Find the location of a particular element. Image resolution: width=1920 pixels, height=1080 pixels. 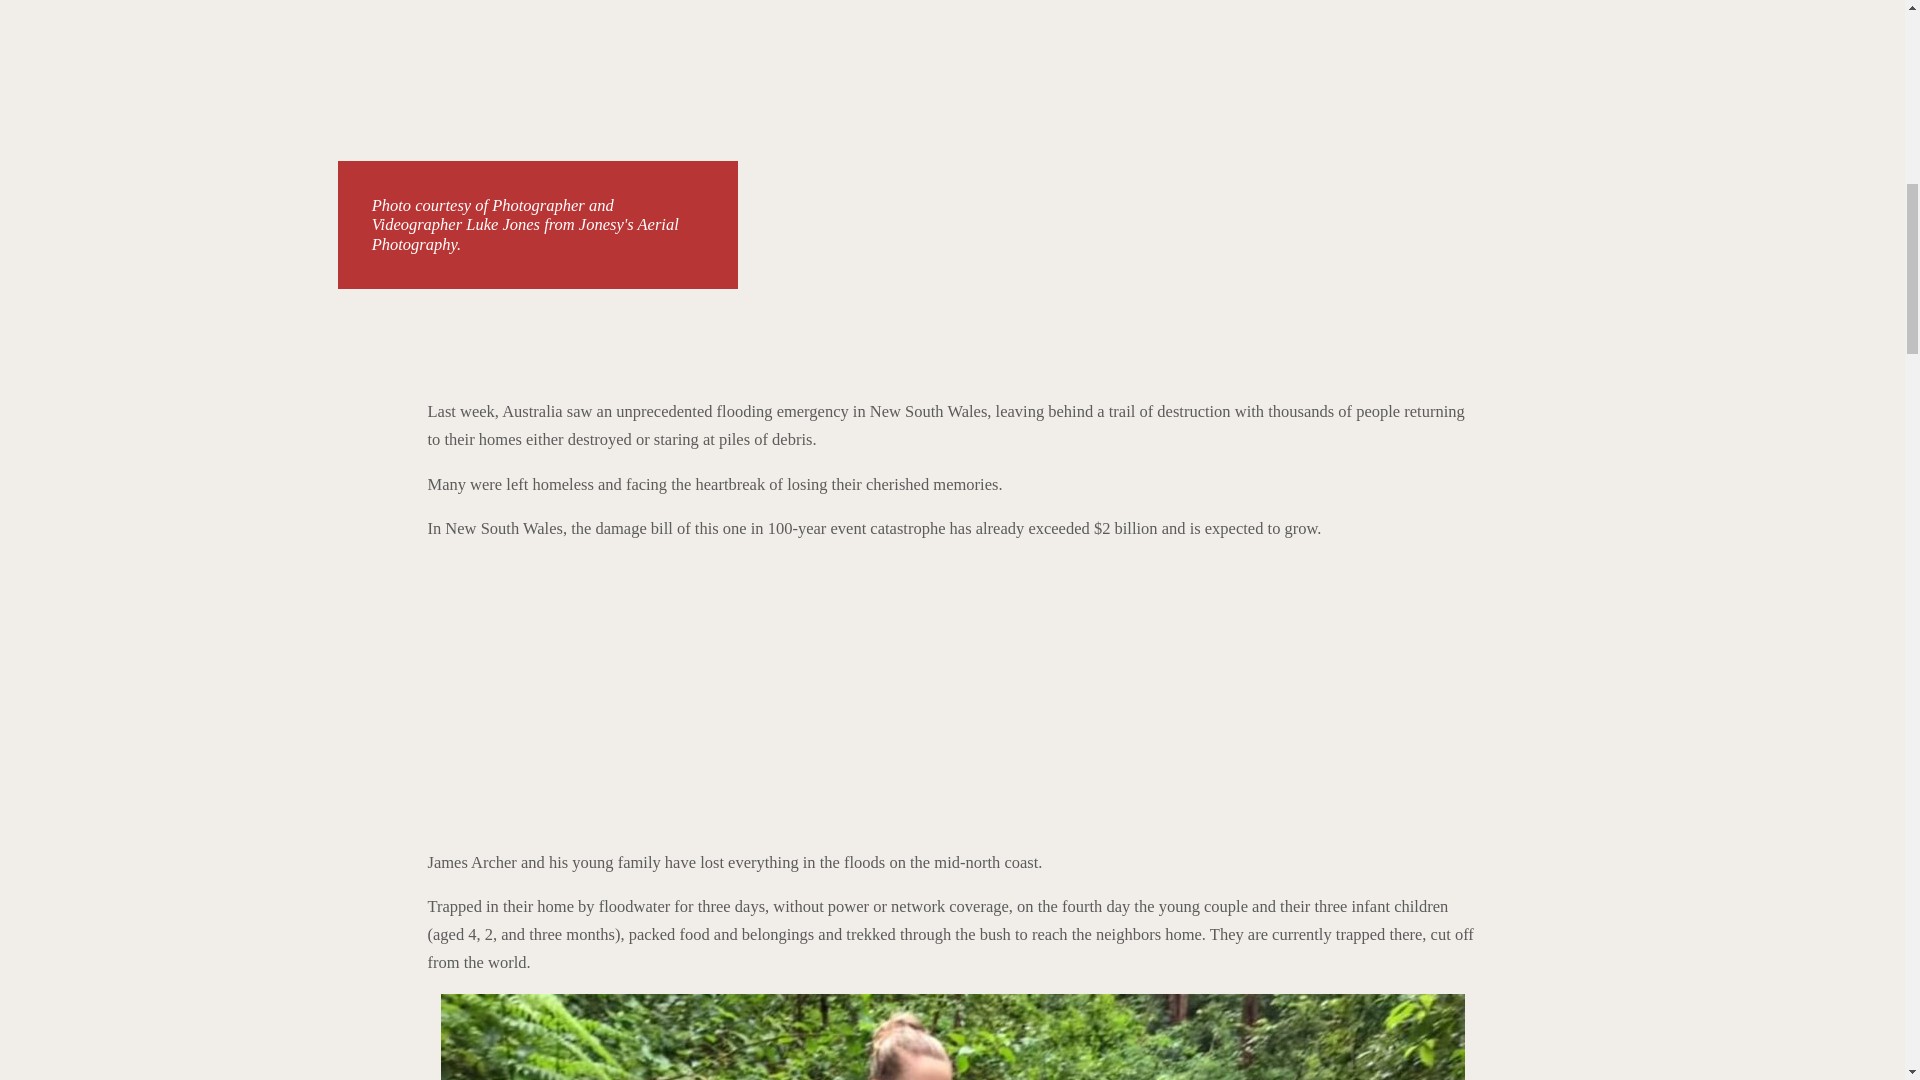

See video of 'life-threatening' floods in Australia is located at coordinates (678, 700).